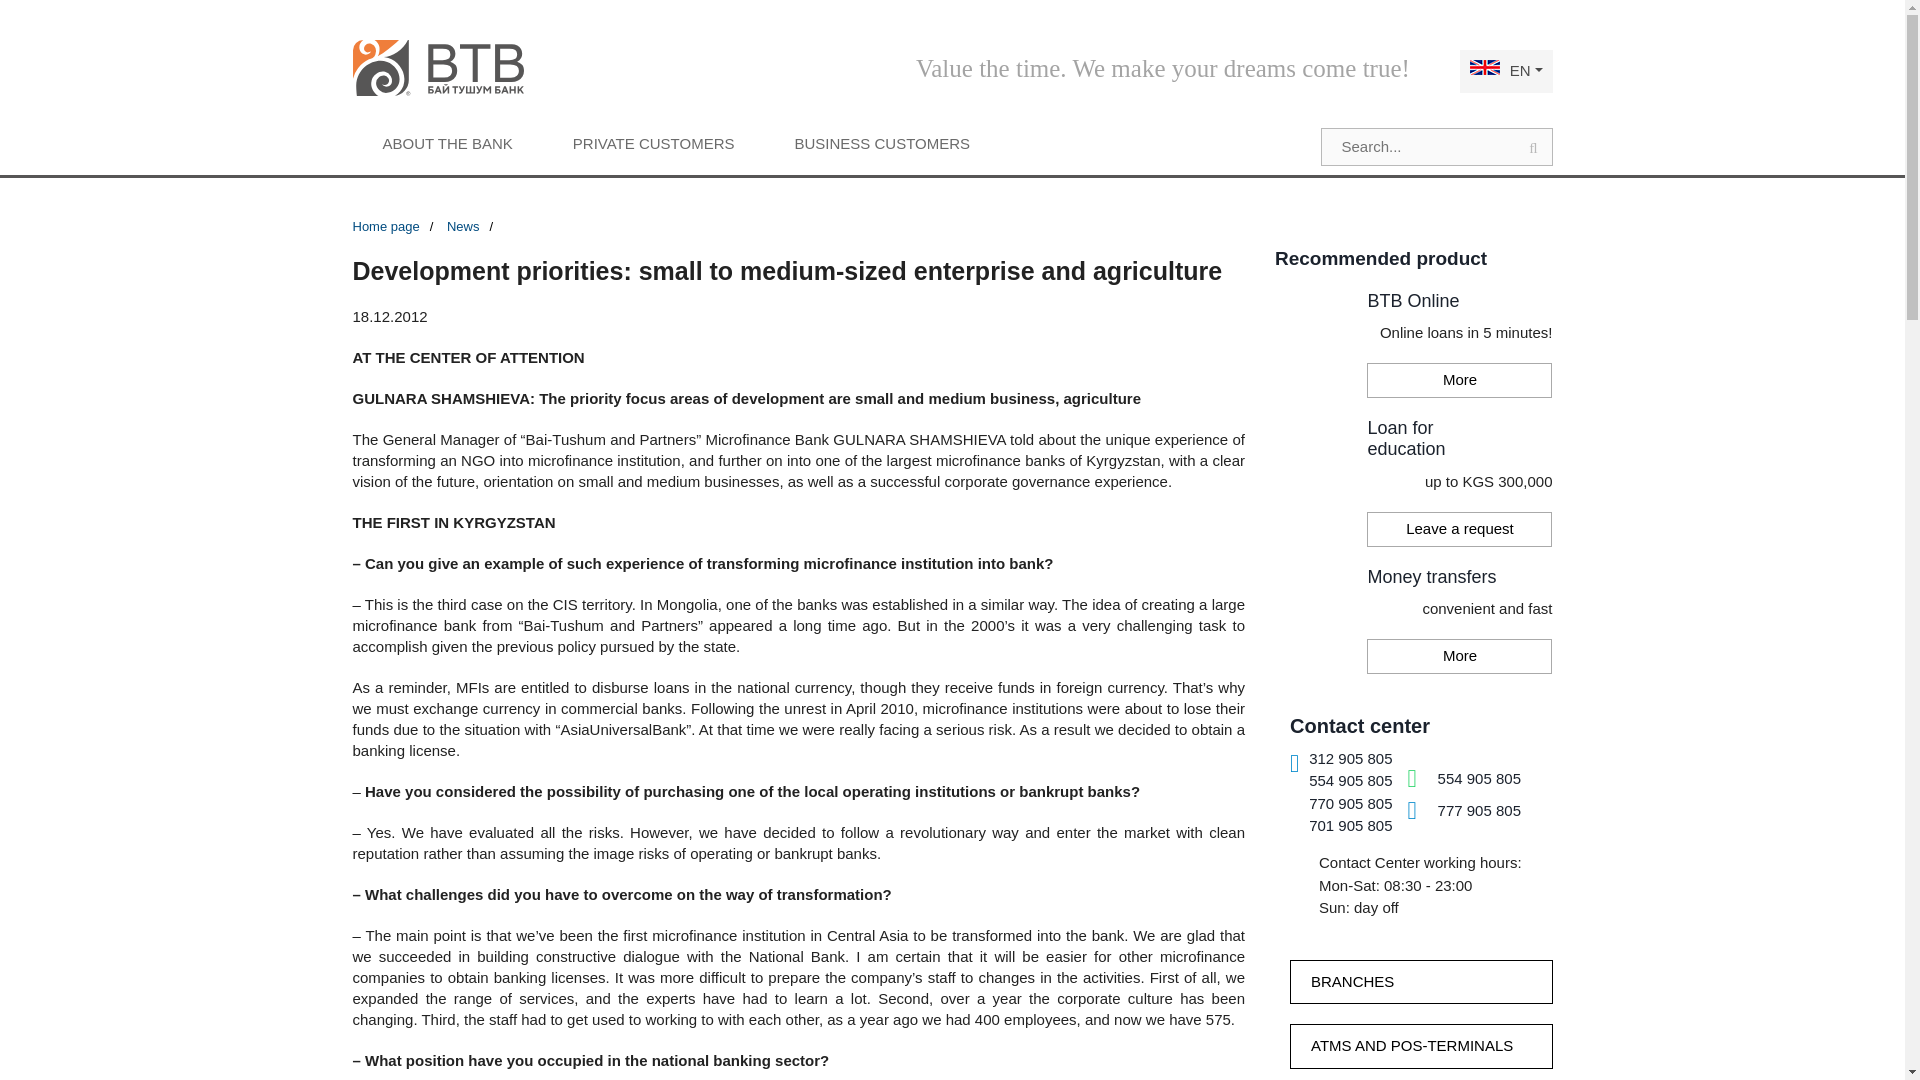  I want to click on About the Bank, so click(446, 143).